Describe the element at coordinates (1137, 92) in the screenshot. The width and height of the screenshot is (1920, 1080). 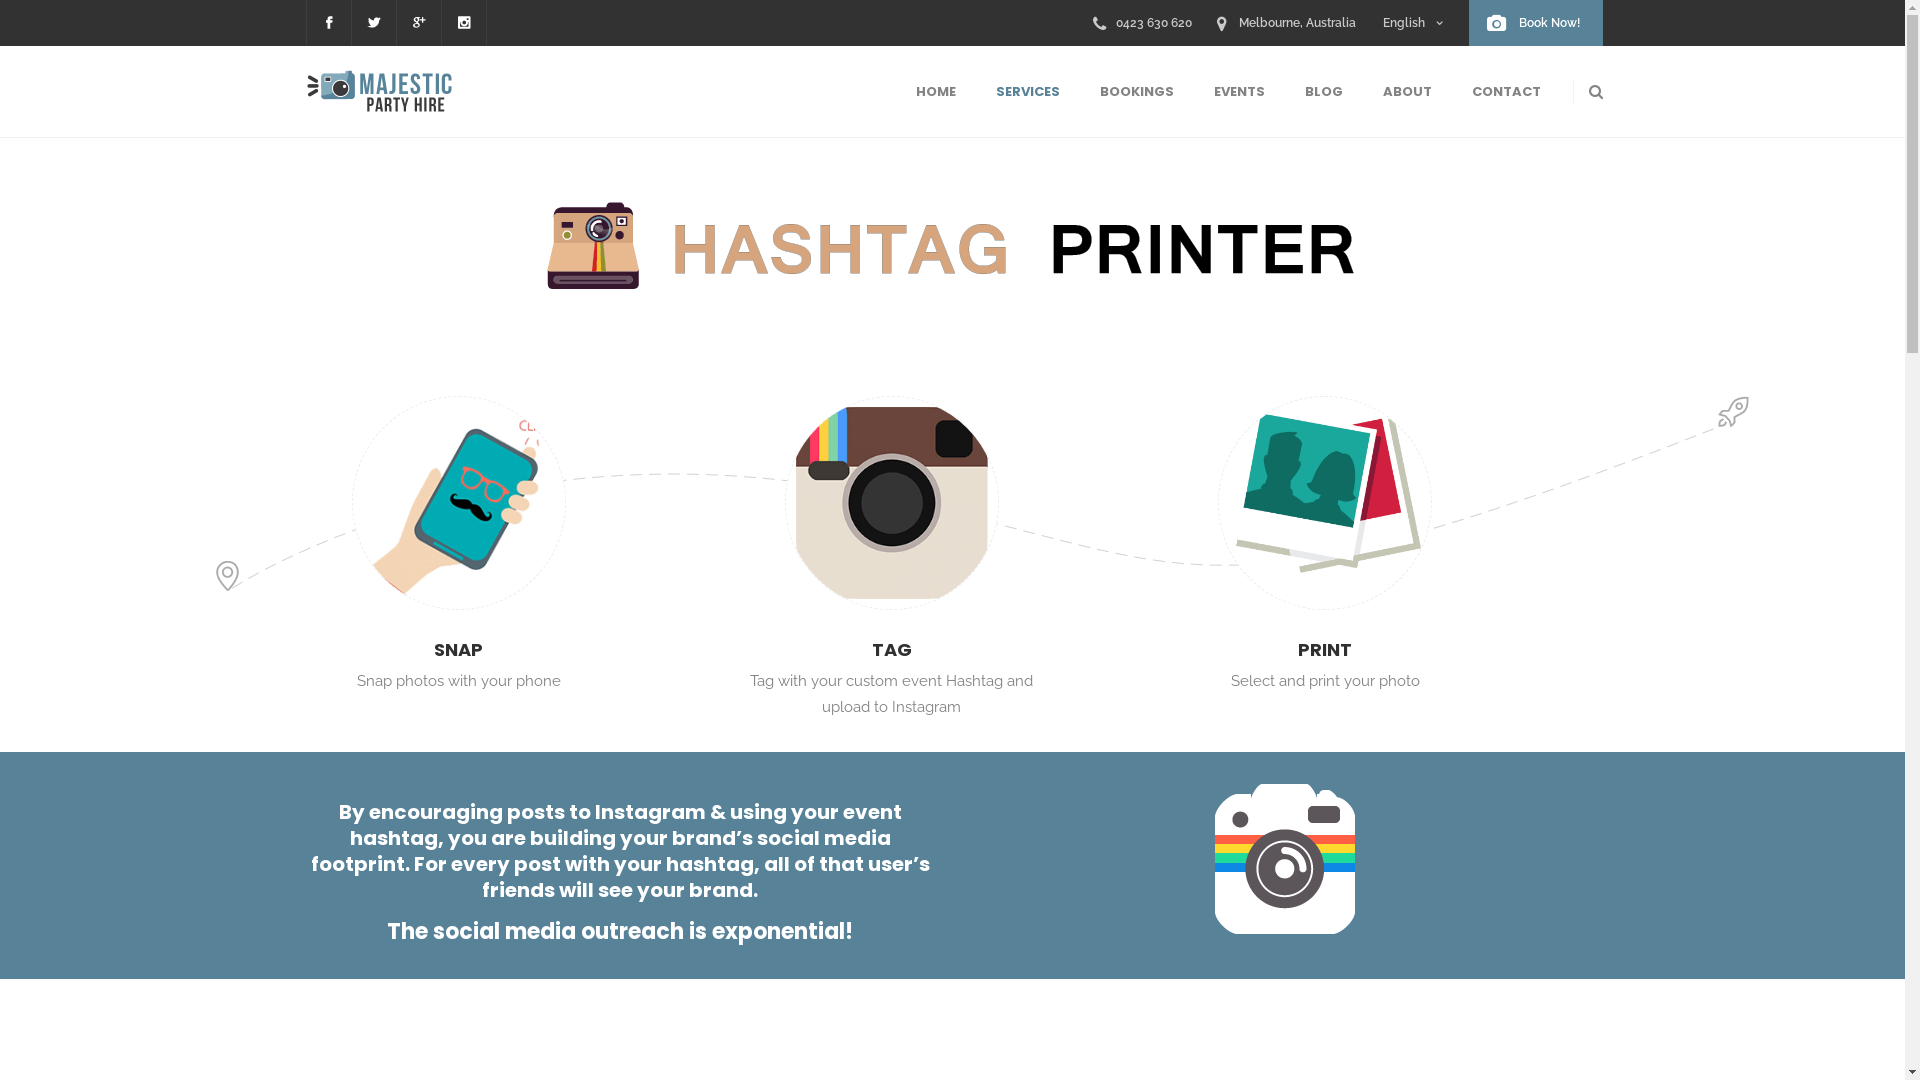
I see `BOOKINGS` at that location.